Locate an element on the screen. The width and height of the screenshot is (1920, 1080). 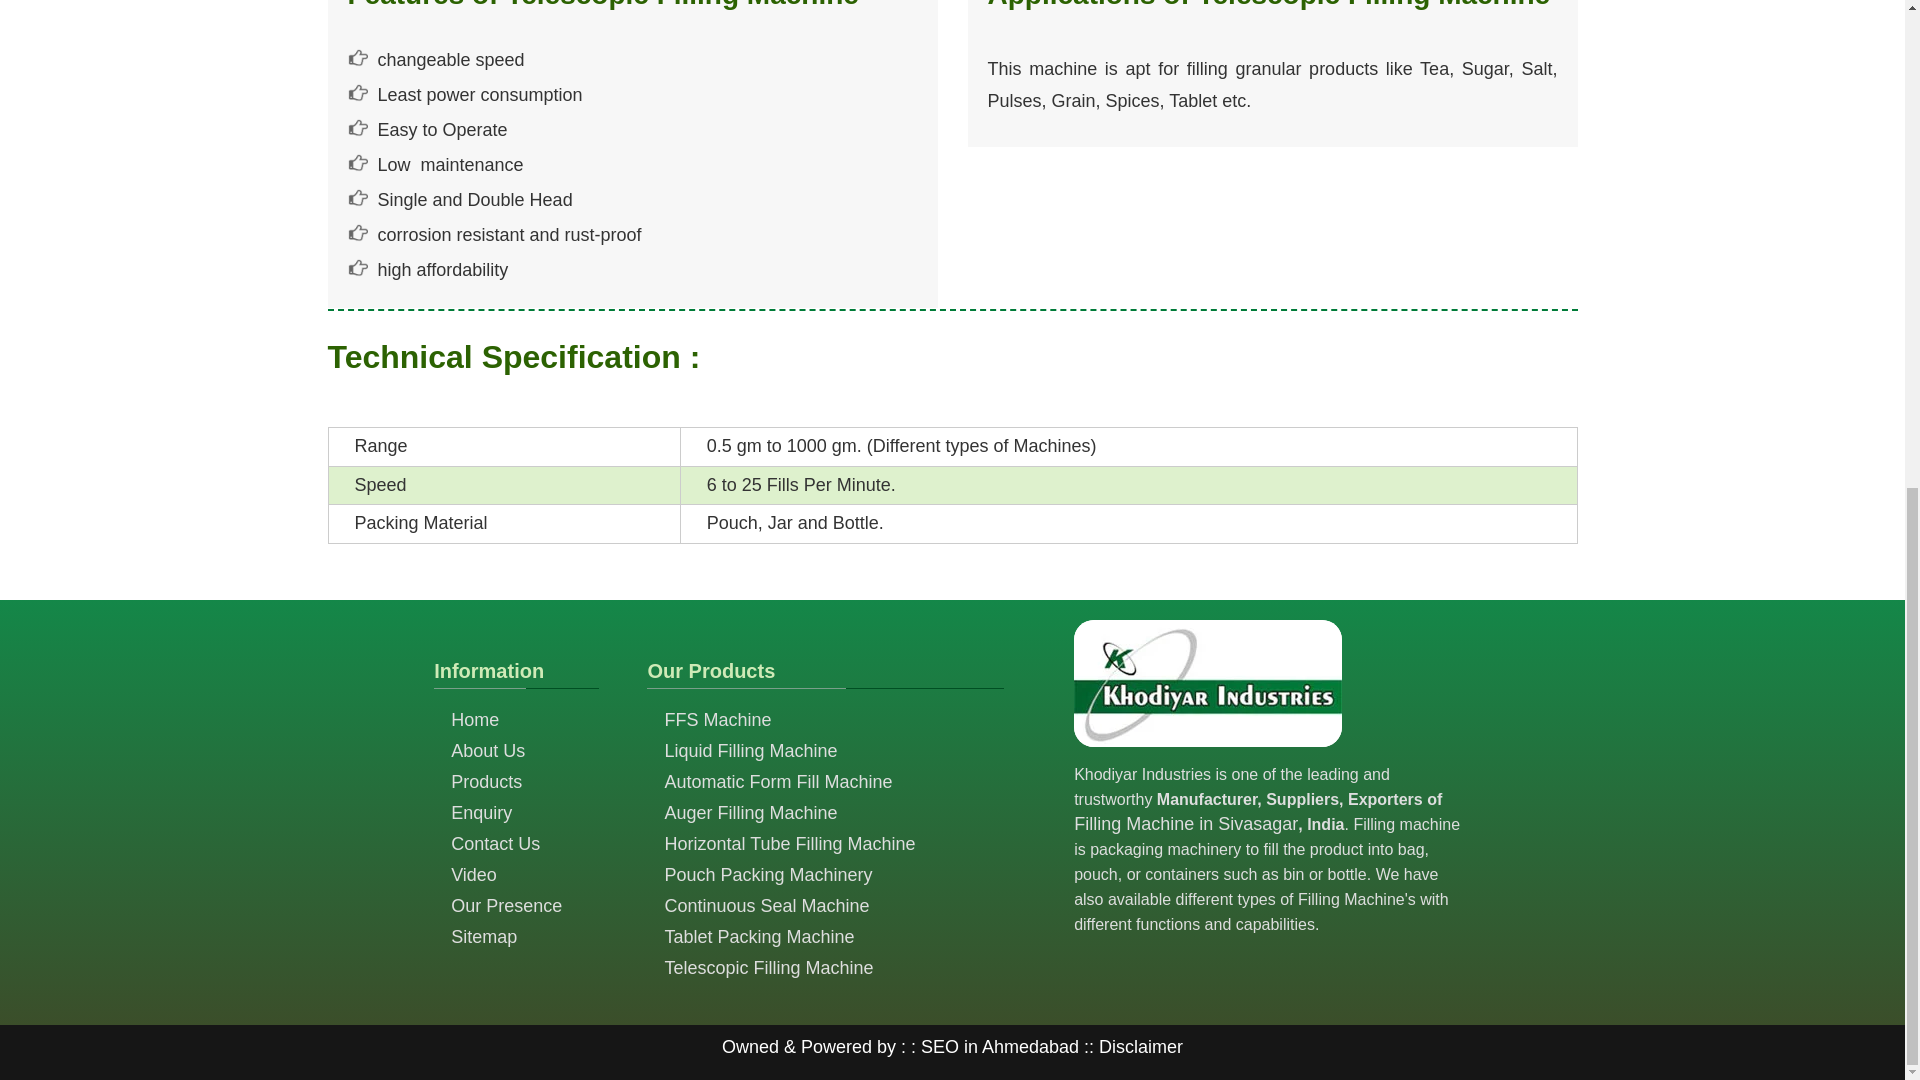
Auger Filling Machine is located at coordinates (750, 812).